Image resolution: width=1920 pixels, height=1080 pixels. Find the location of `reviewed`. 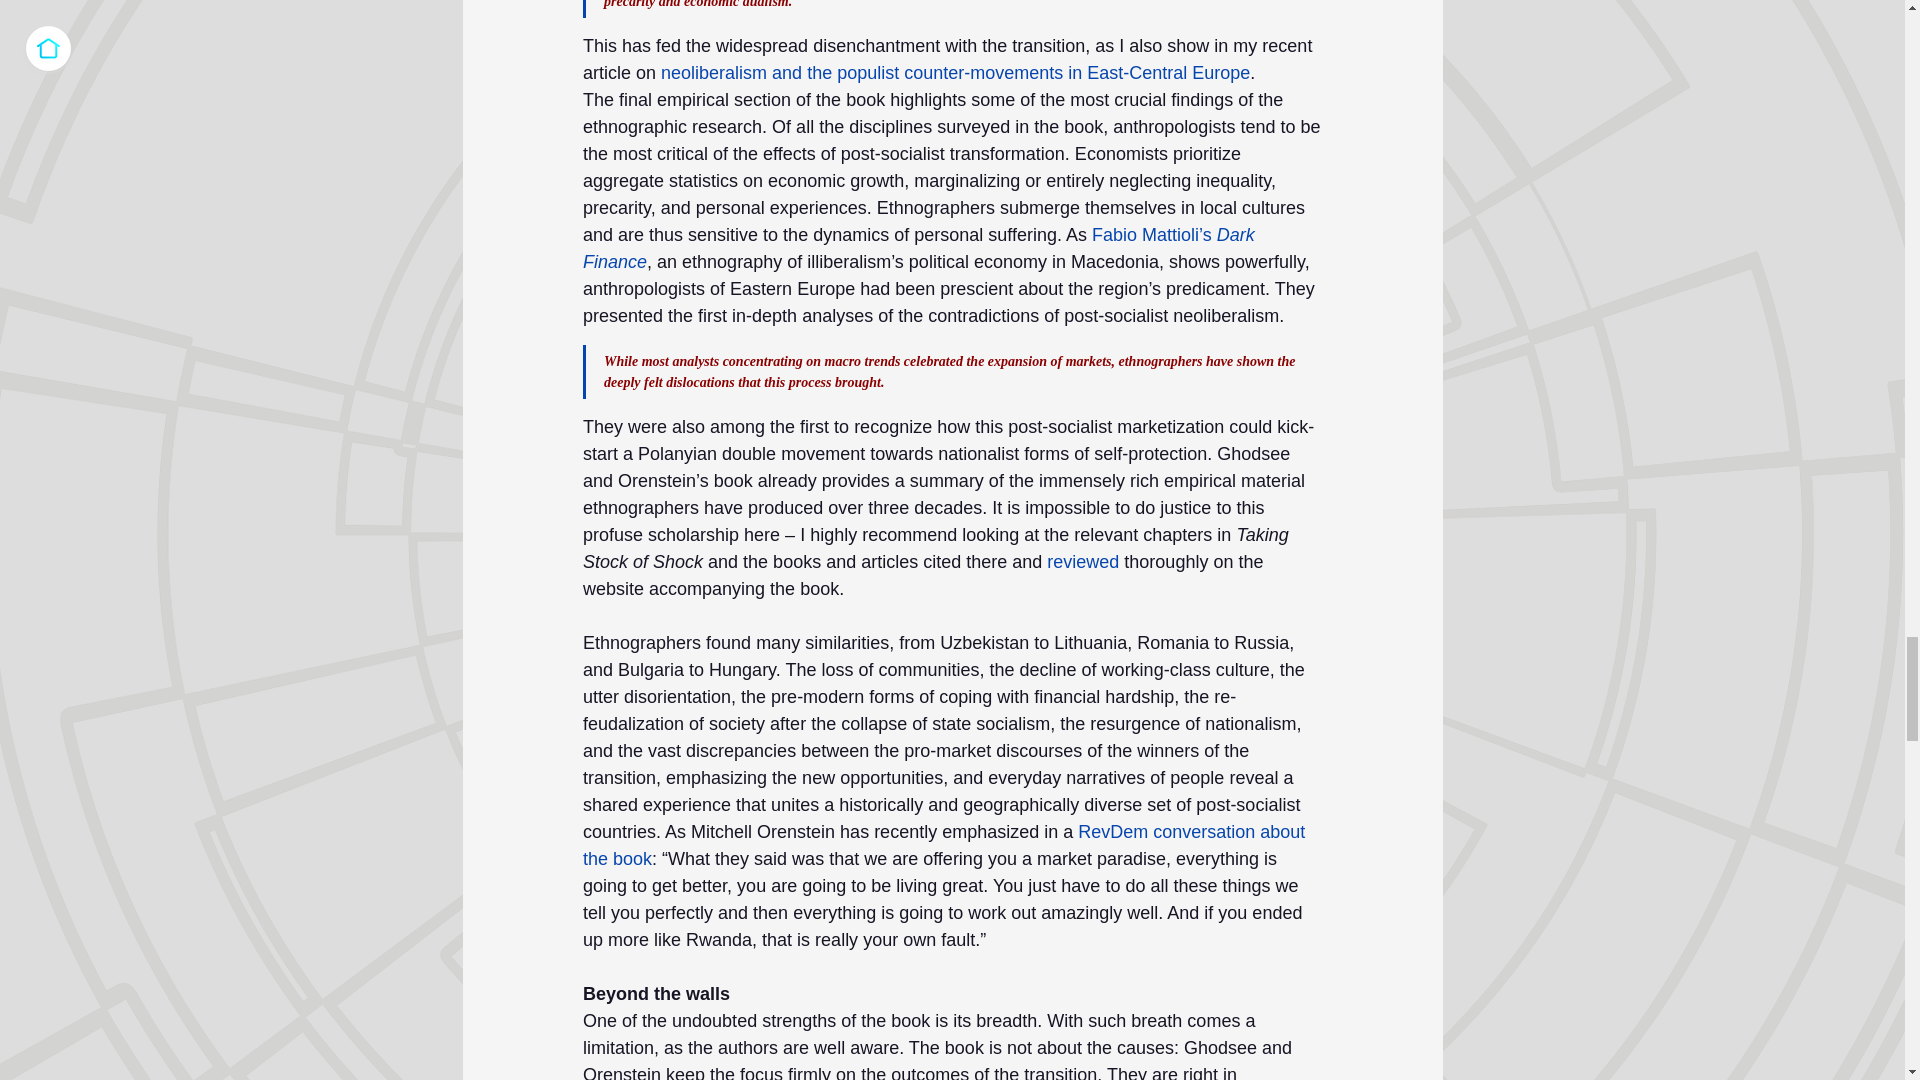

reviewed is located at coordinates (1082, 562).